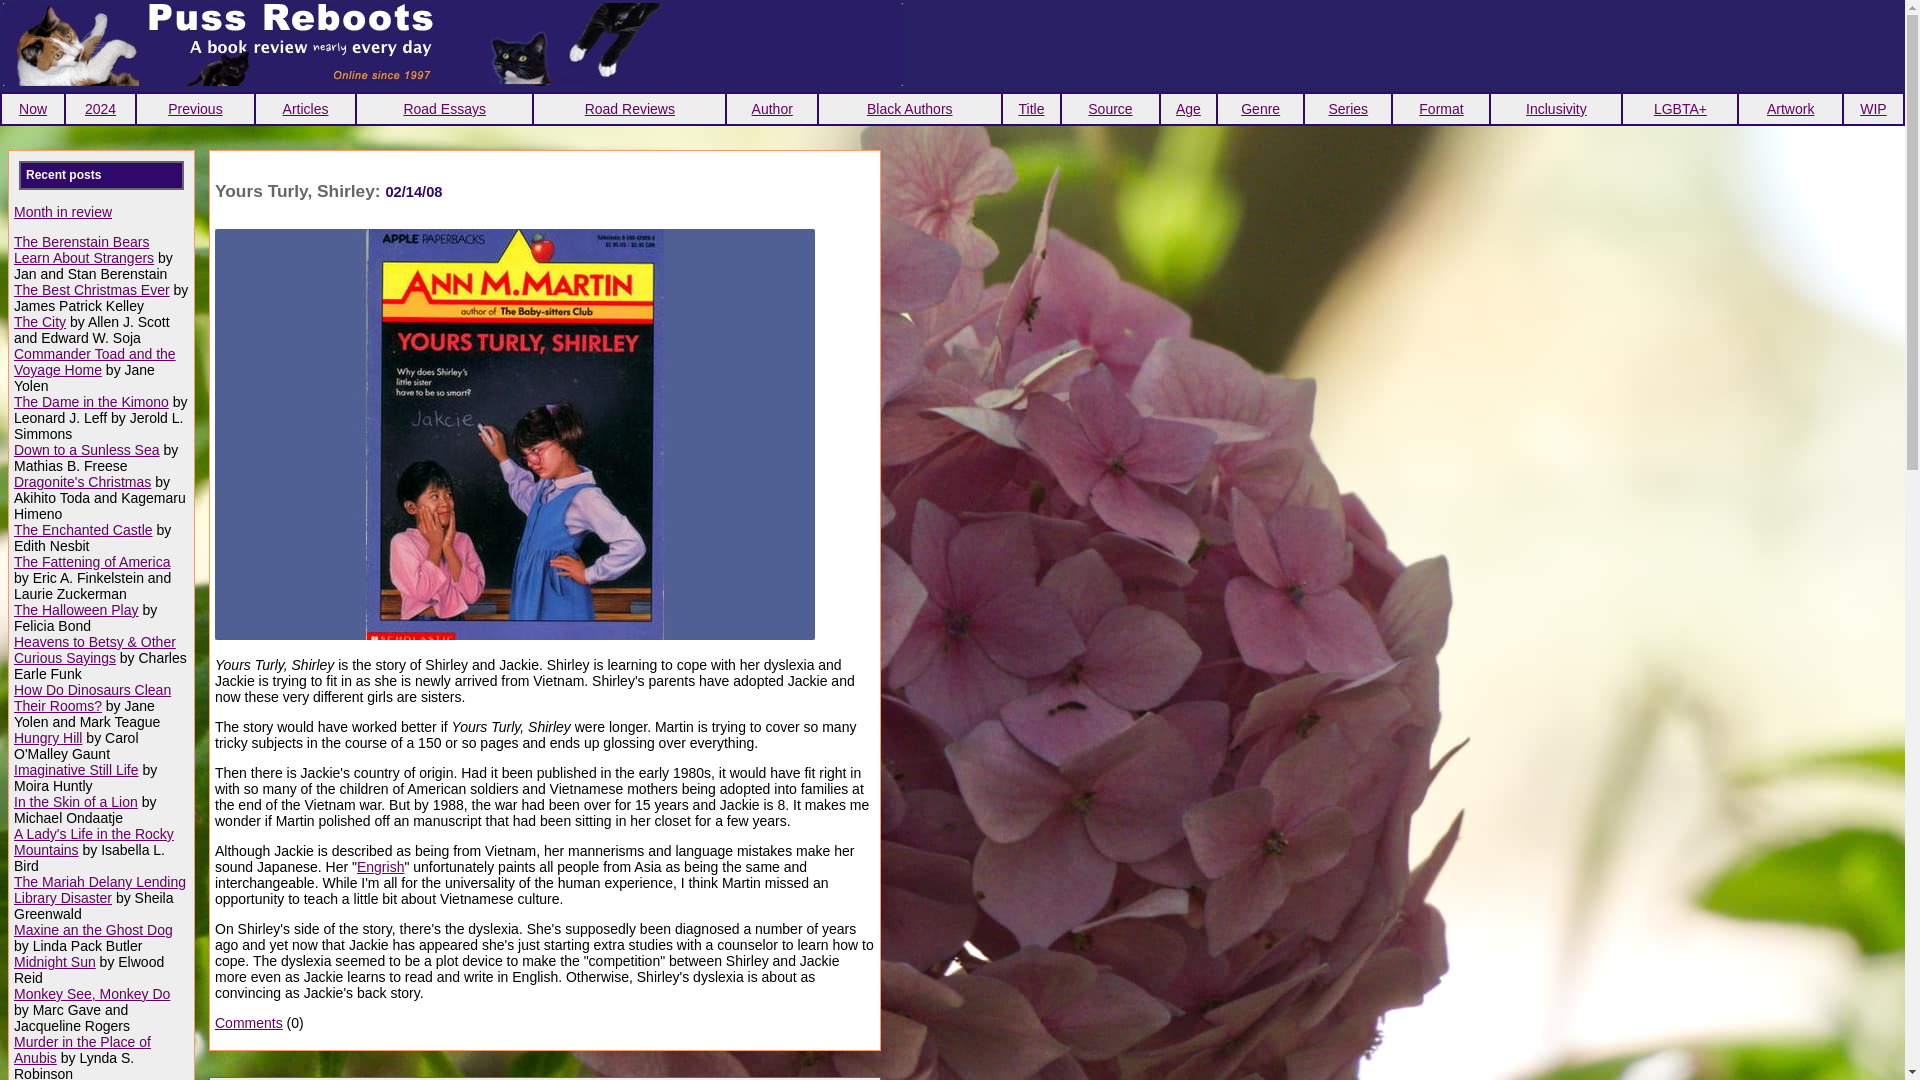 This screenshot has height=1080, width=1920. Describe the element at coordinates (195, 108) in the screenshot. I see `Previous` at that location.